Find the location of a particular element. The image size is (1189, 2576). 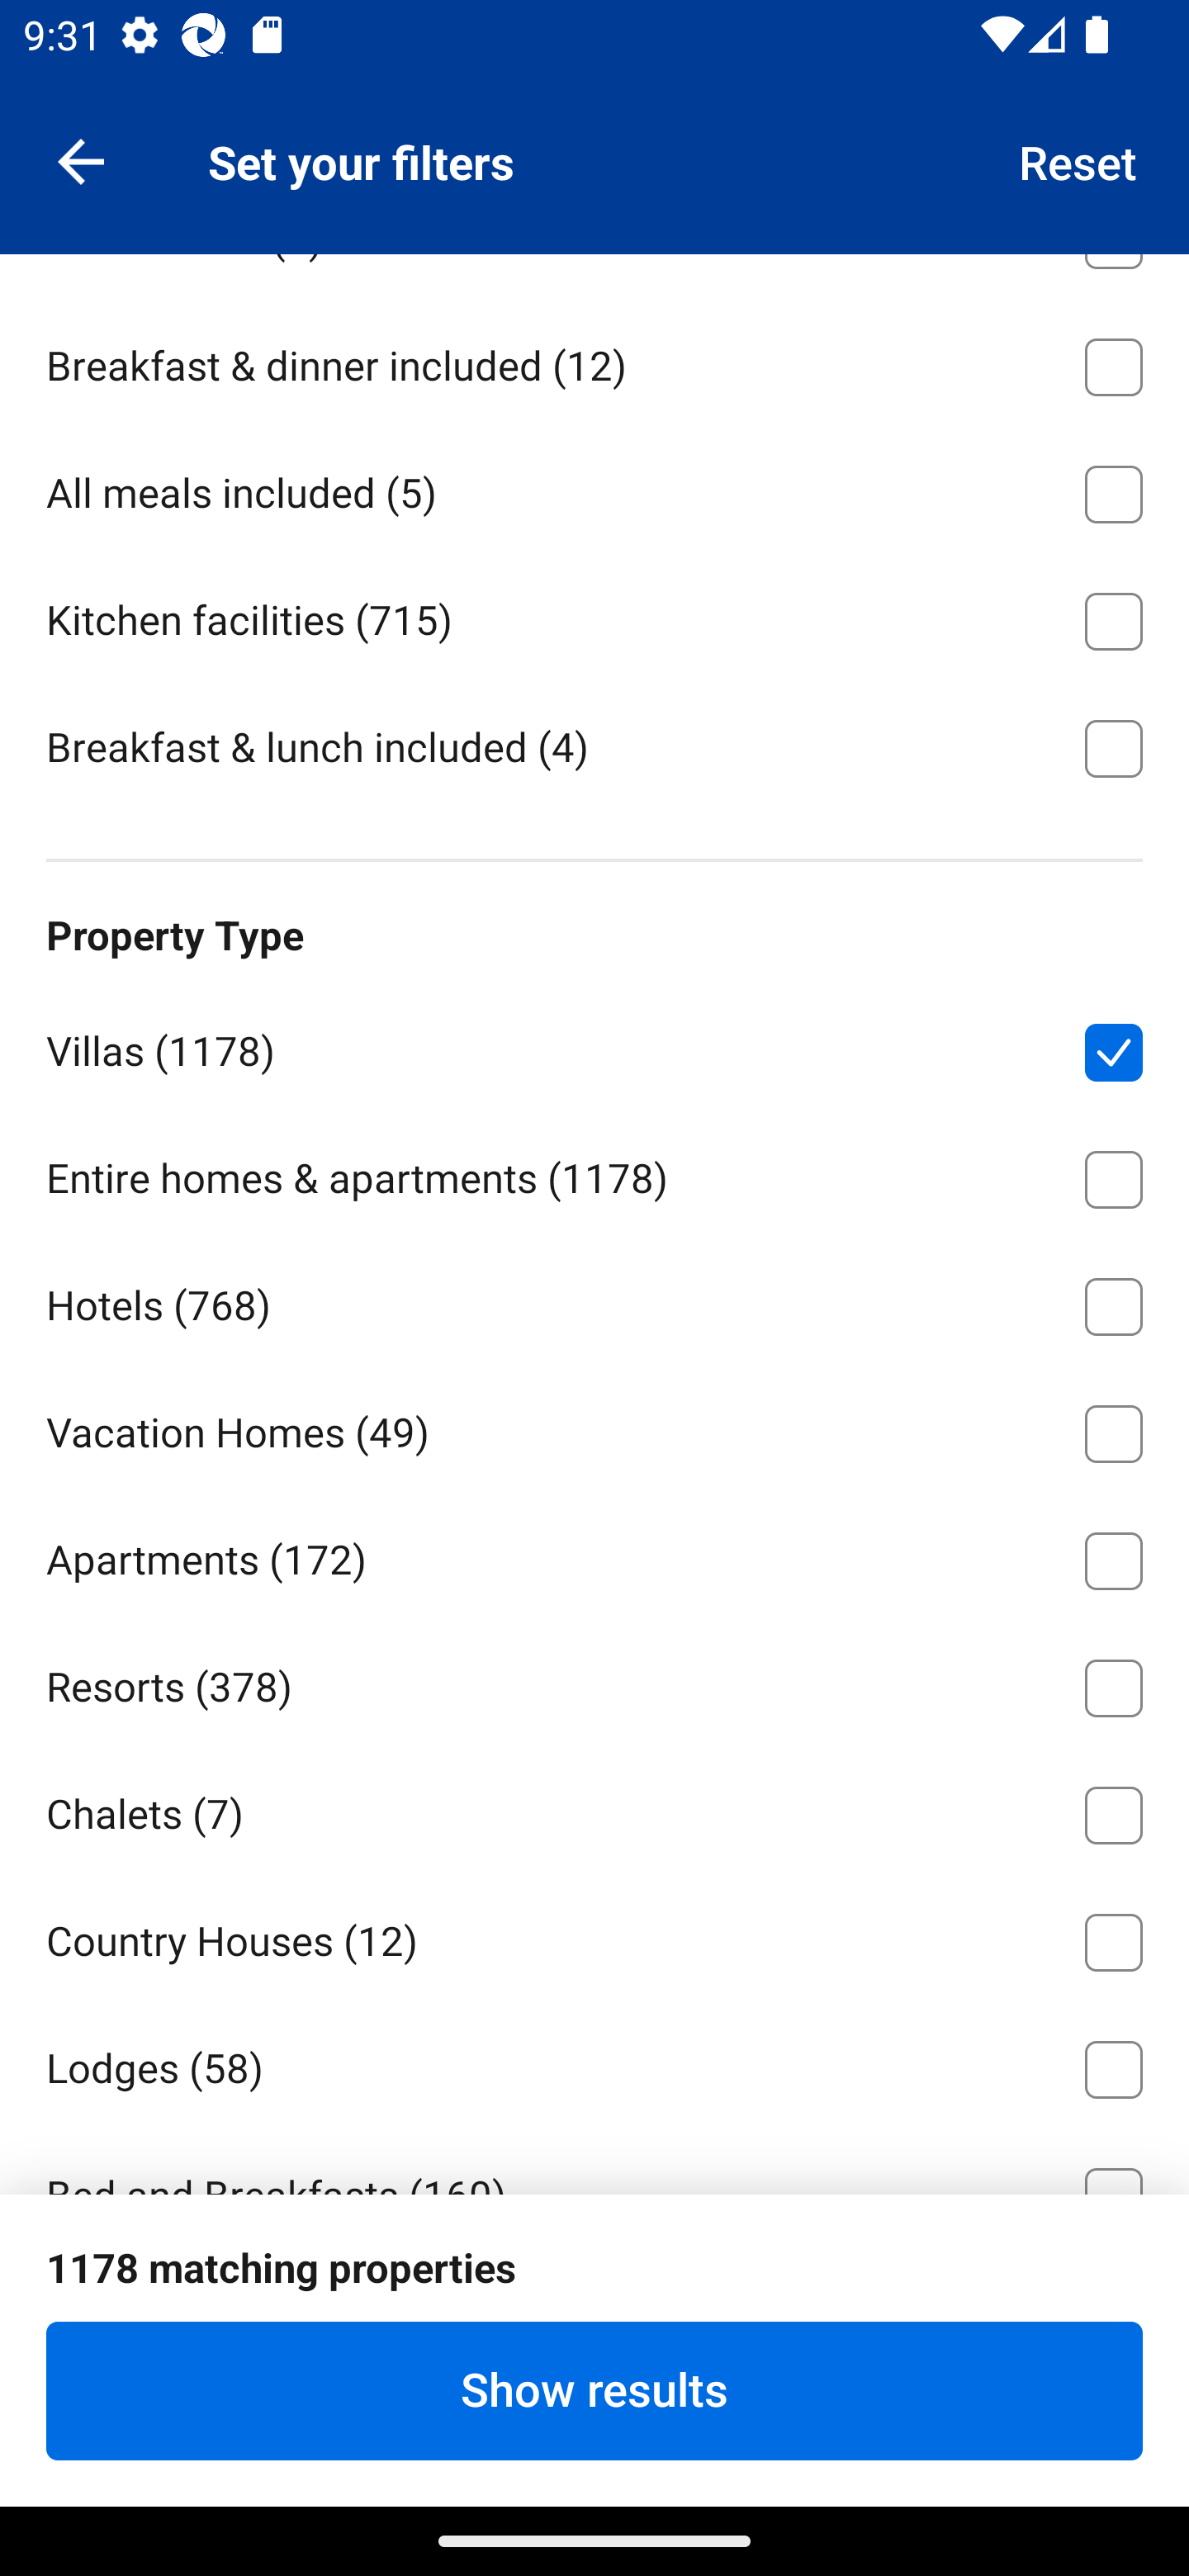

Kitchen facilities ⁦(715) is located at coordinates (594, 615).